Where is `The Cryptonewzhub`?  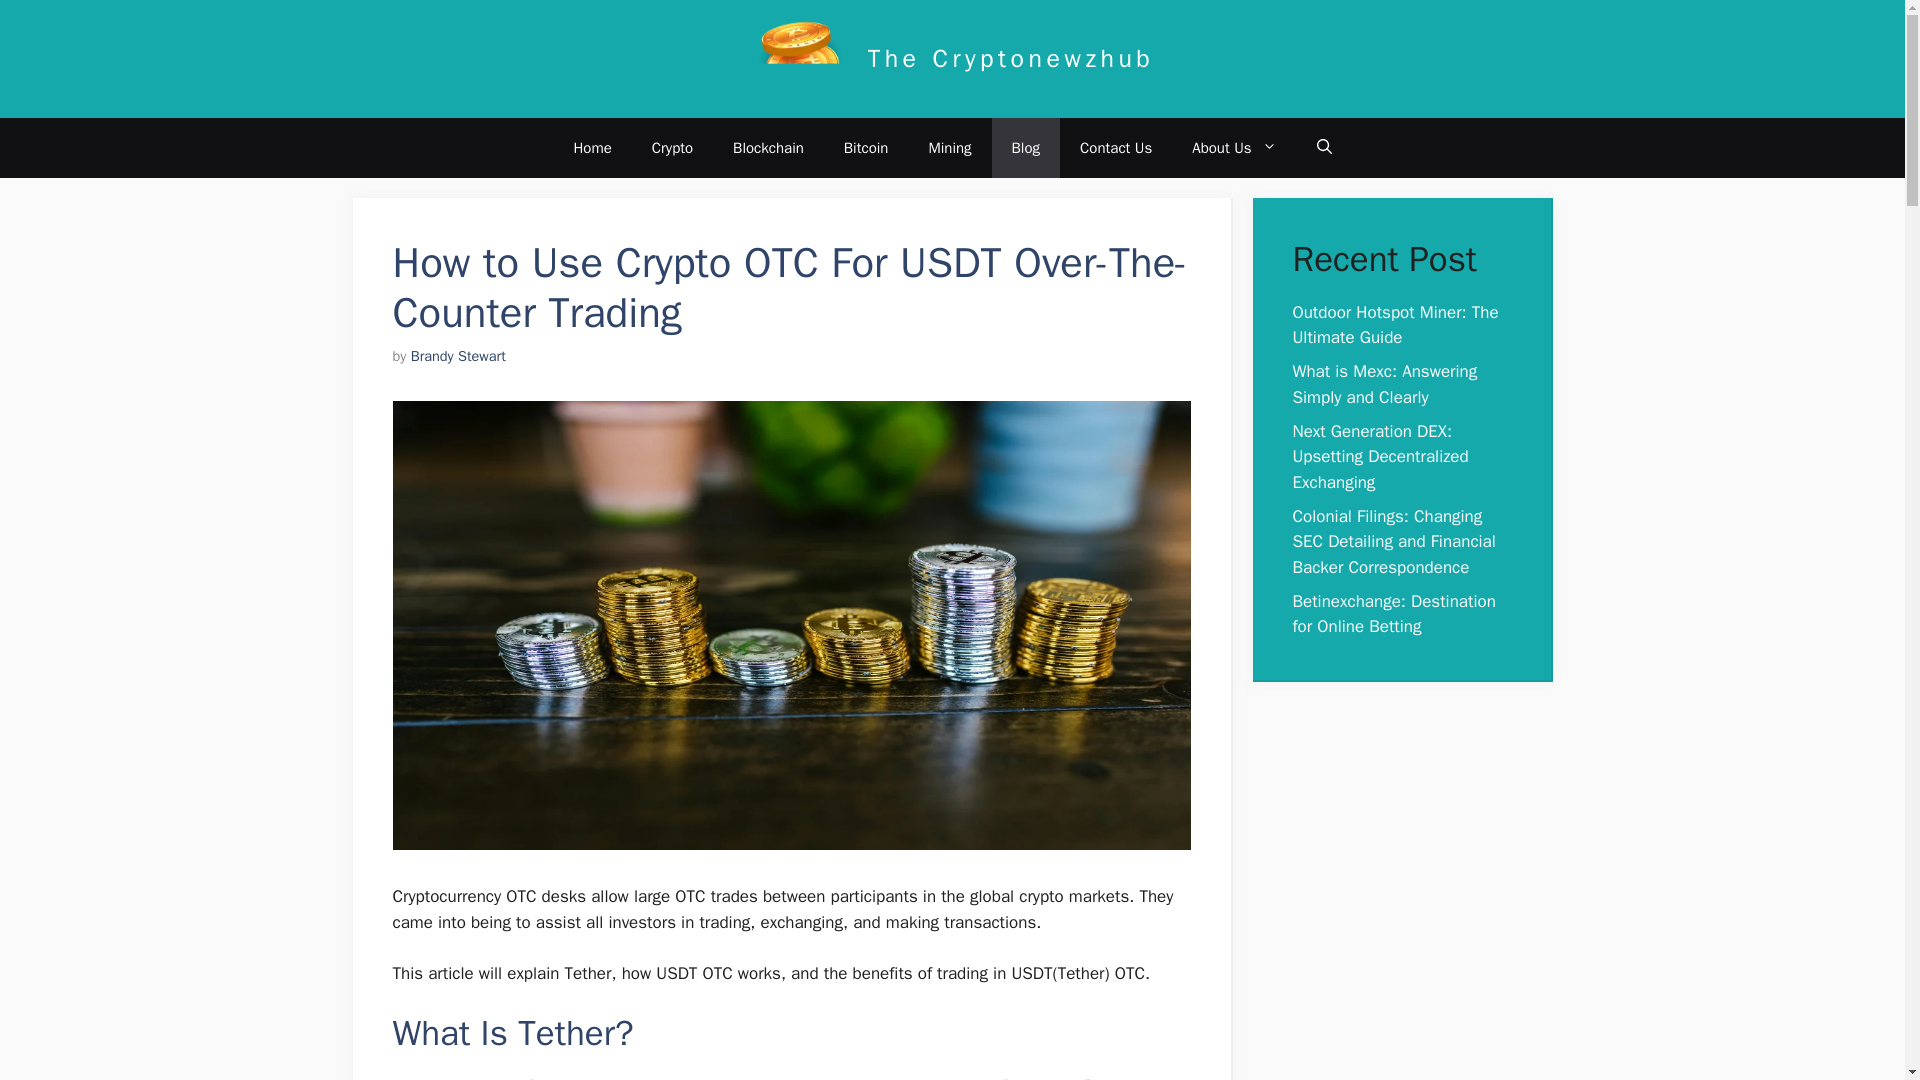
The Cryptonewzhub is located at coordinates (1011, 58).